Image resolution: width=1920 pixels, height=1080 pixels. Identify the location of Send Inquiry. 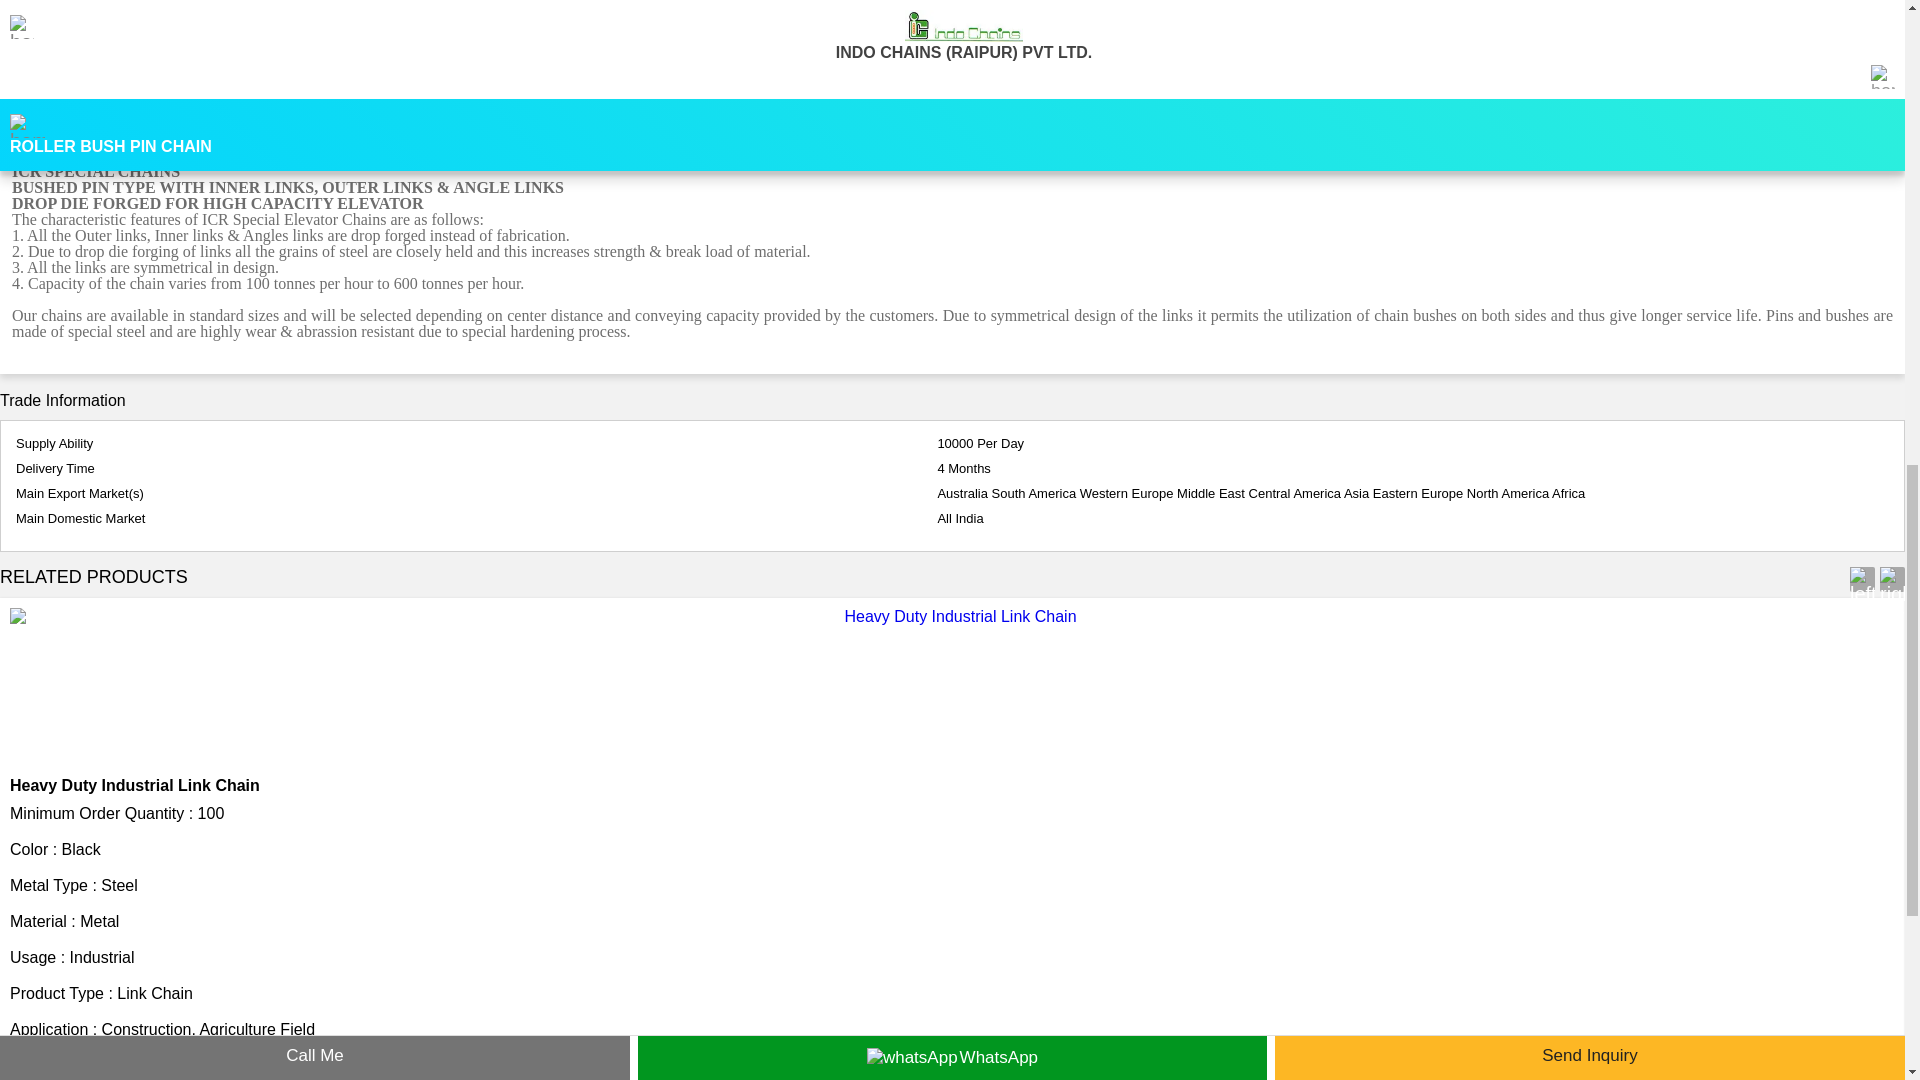
(57, 1070).